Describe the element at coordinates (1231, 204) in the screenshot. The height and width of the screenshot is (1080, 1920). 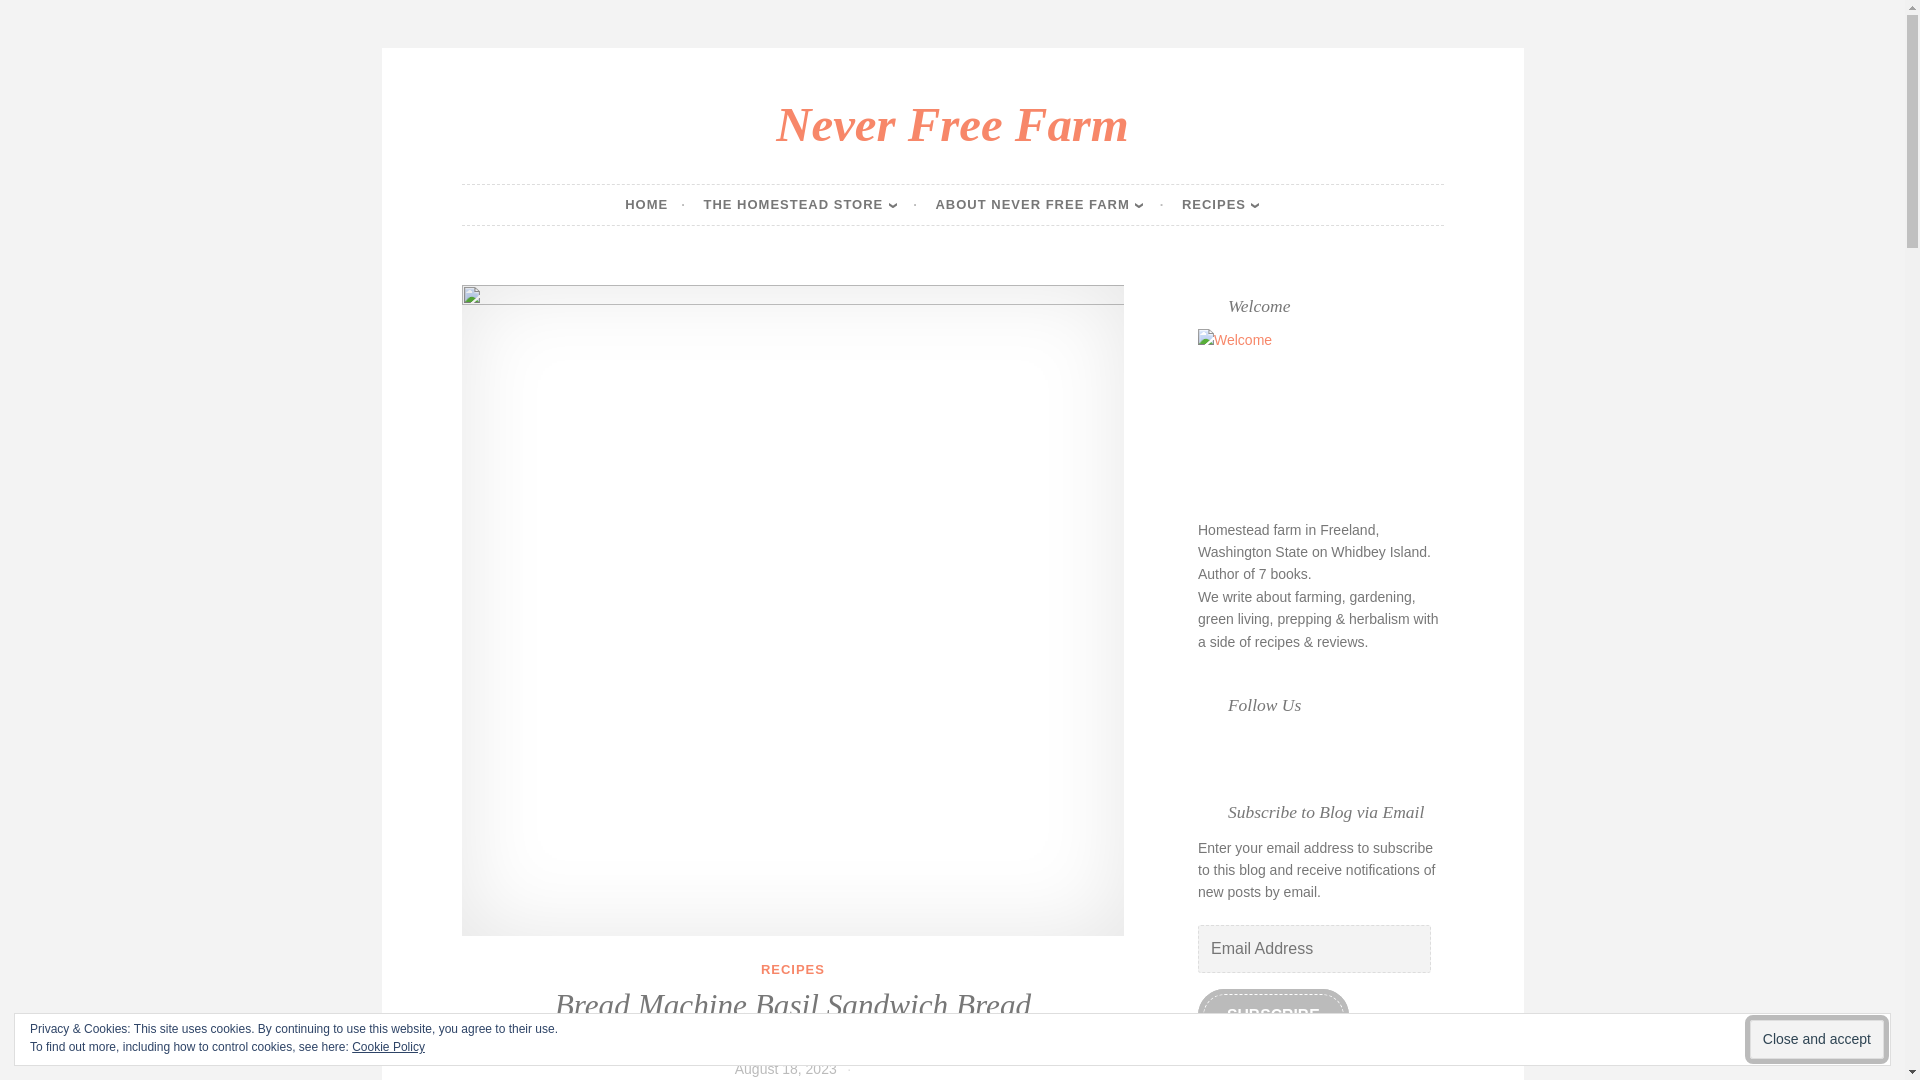
I see `RECIPES` at that location.